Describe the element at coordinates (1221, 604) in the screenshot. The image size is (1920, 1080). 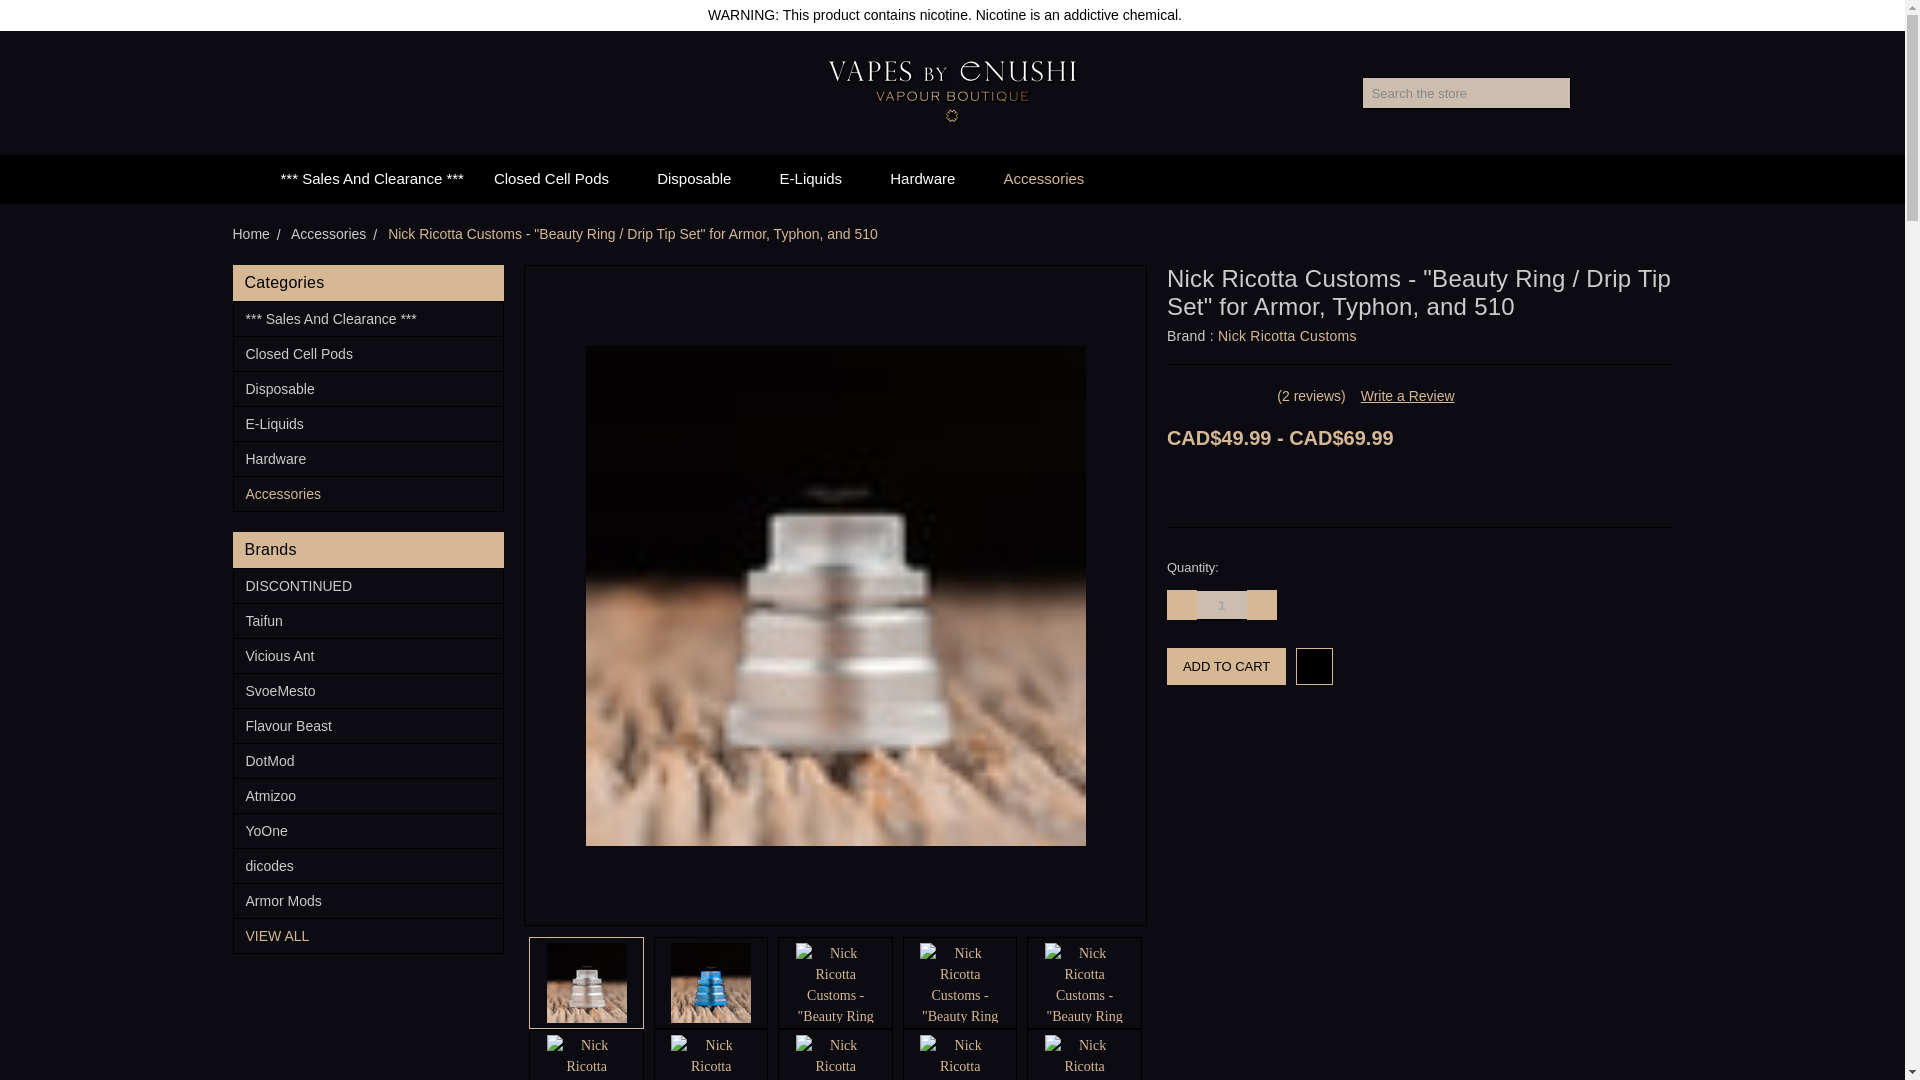
I see `1` at that location.